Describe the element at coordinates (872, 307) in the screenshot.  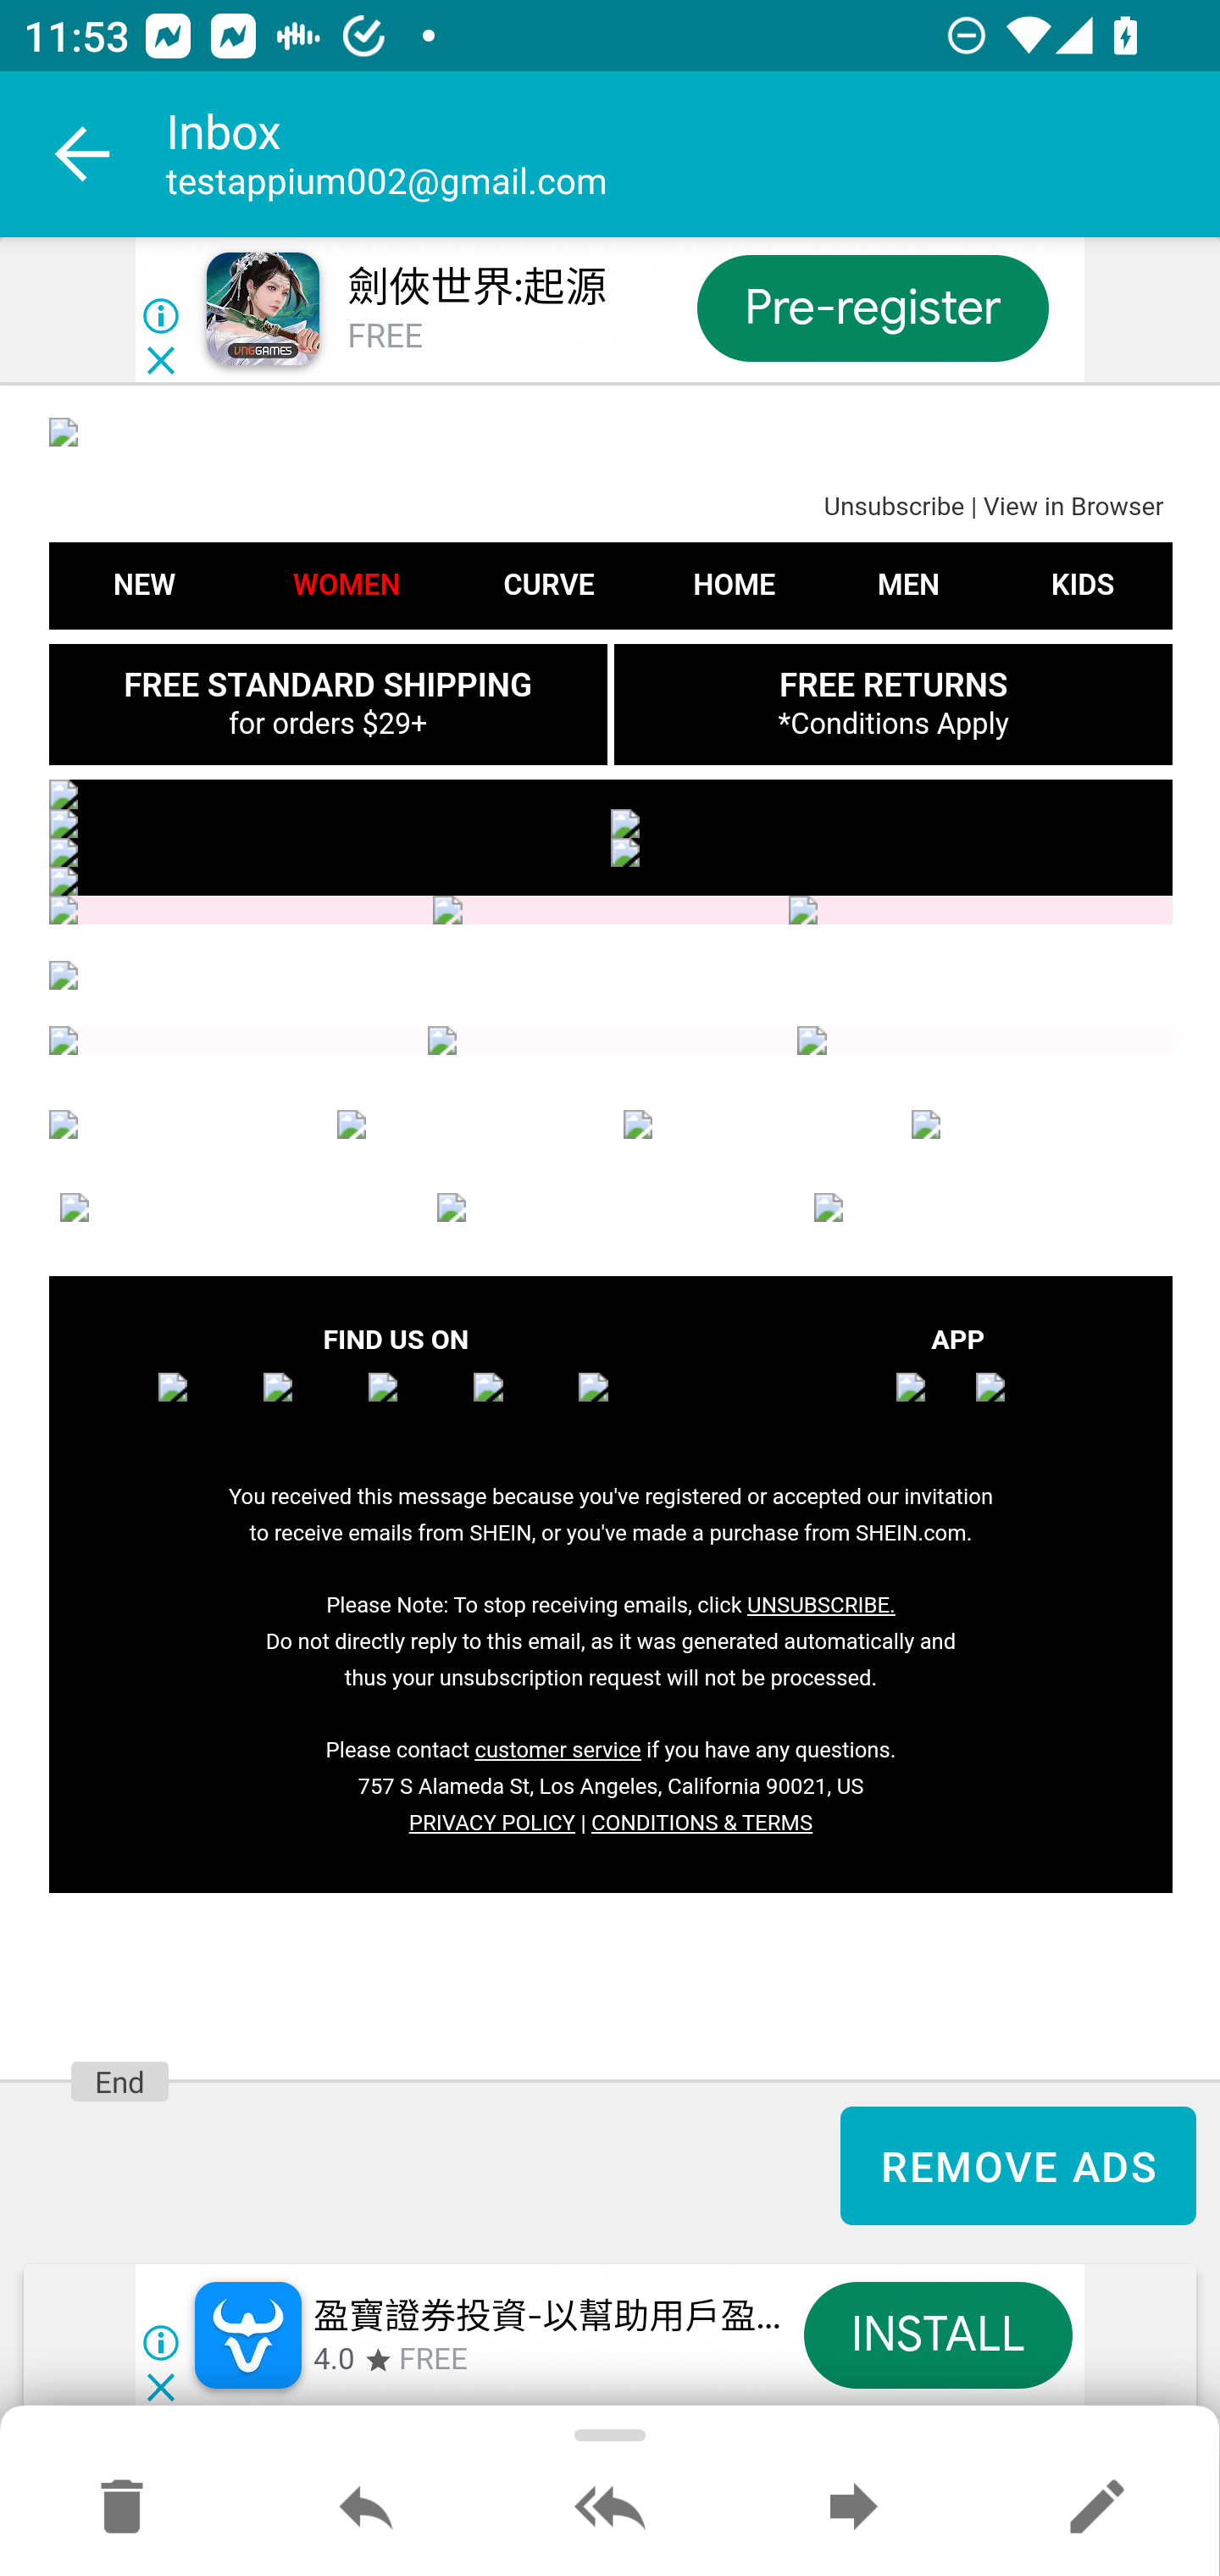
I see `Pre-register` at that location.